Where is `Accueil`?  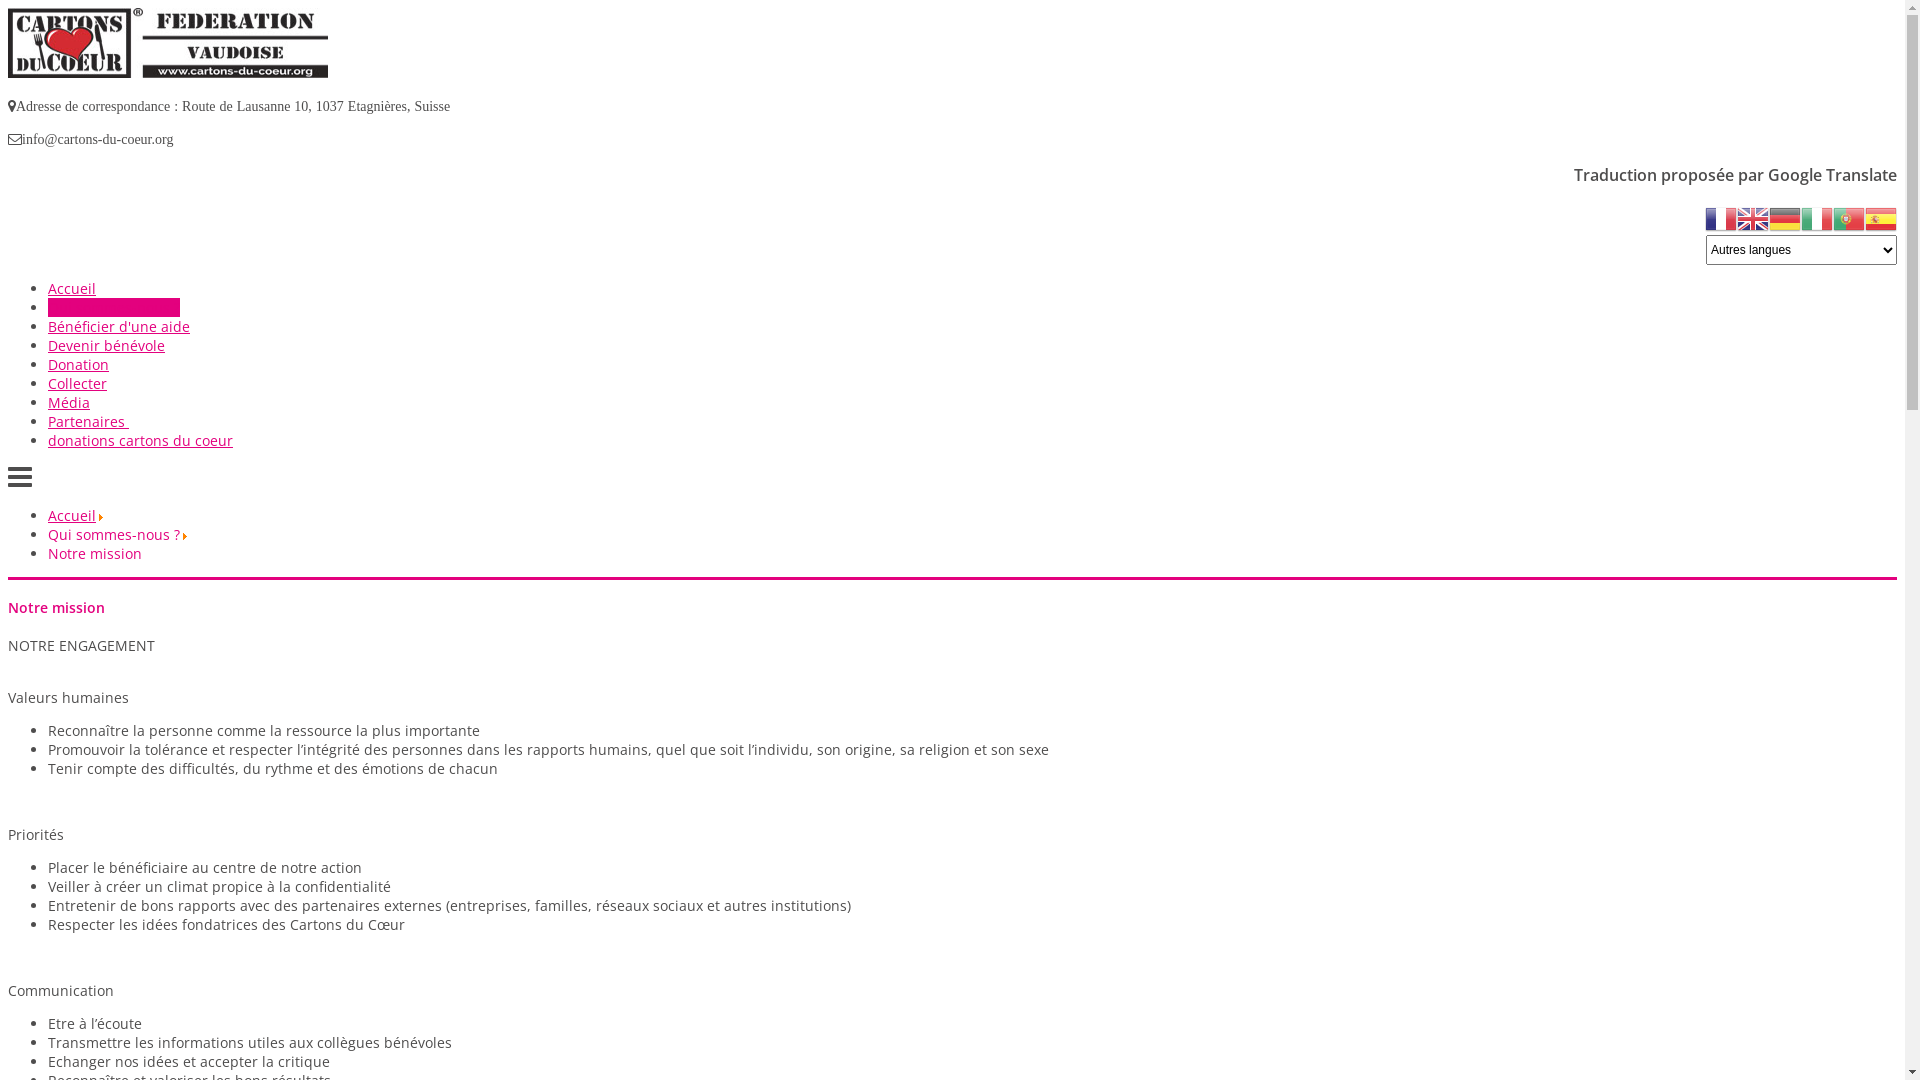
Accueil is located at coordinates (72, 516).